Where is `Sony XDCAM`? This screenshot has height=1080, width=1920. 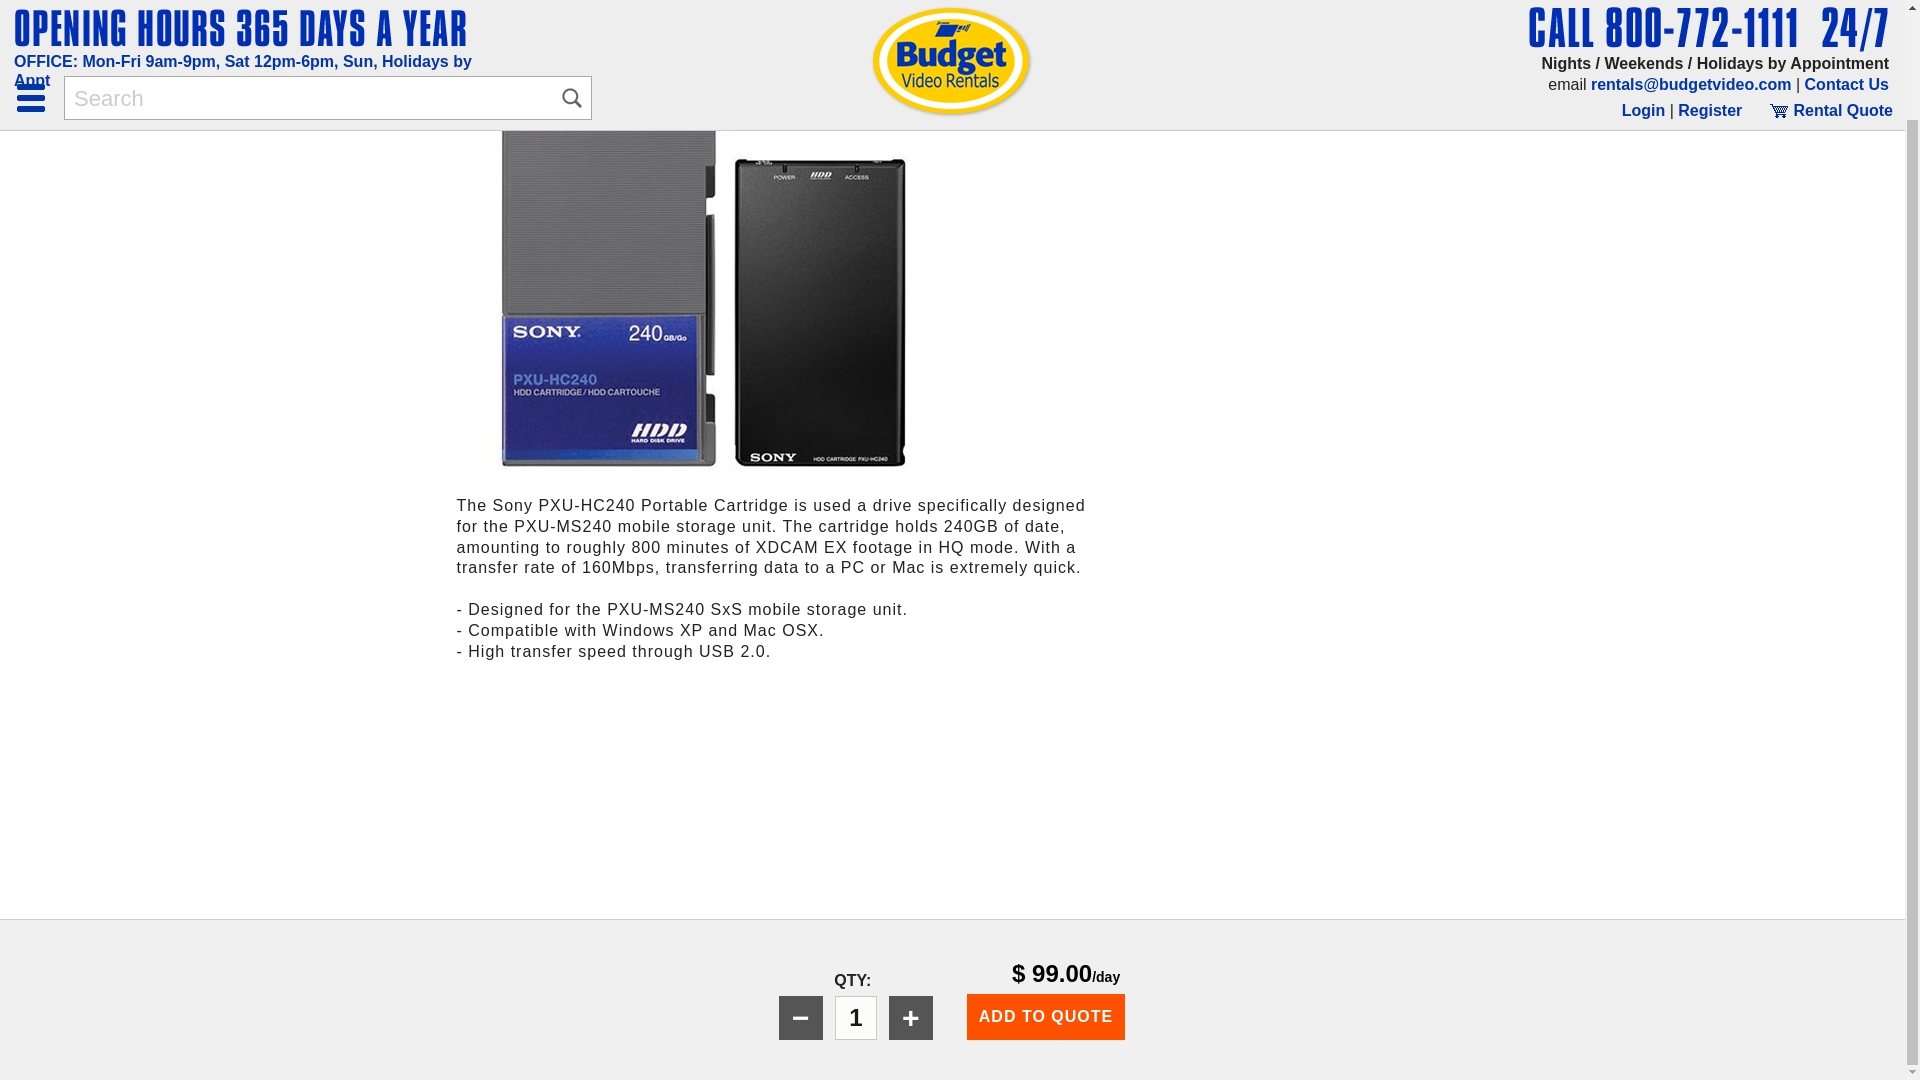
Sony XDCAM is located at coordinates (726, 72).